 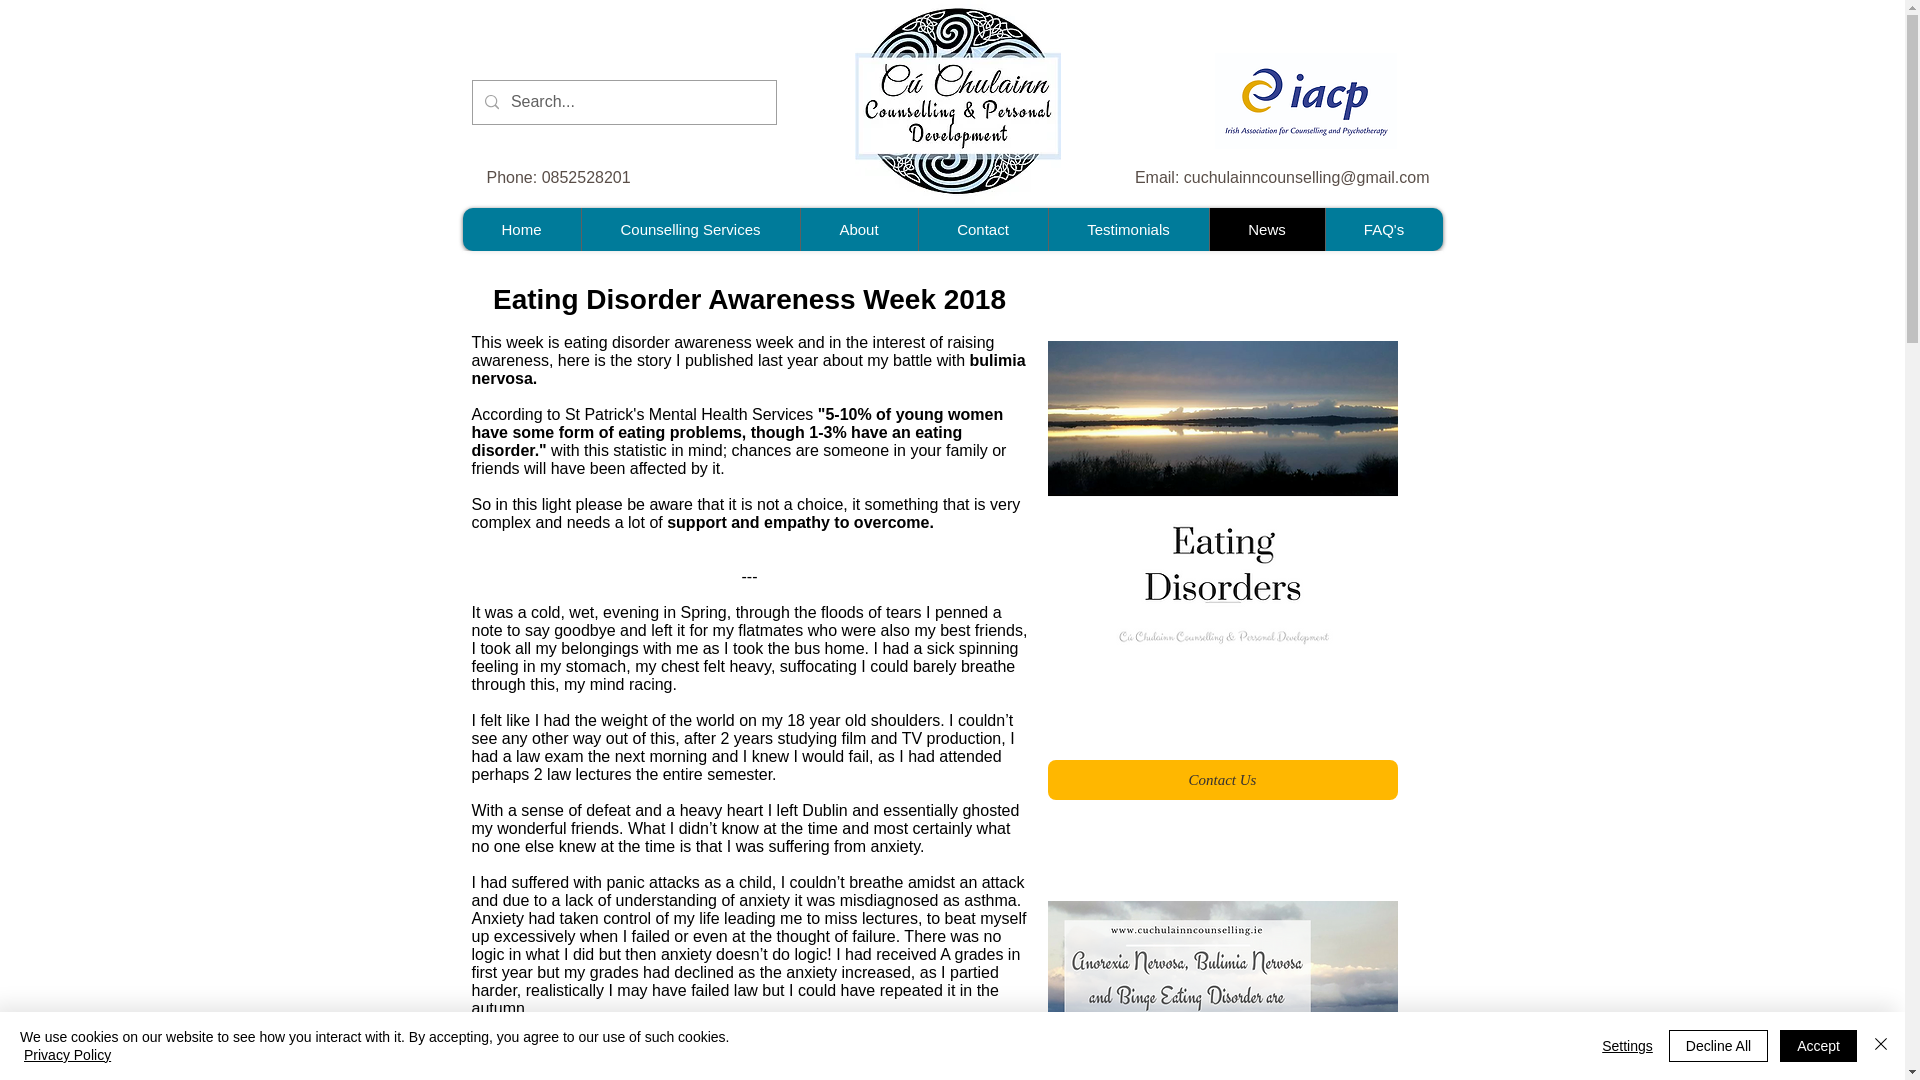 I want to click on Testimonials, so click(x=1128, y=229).